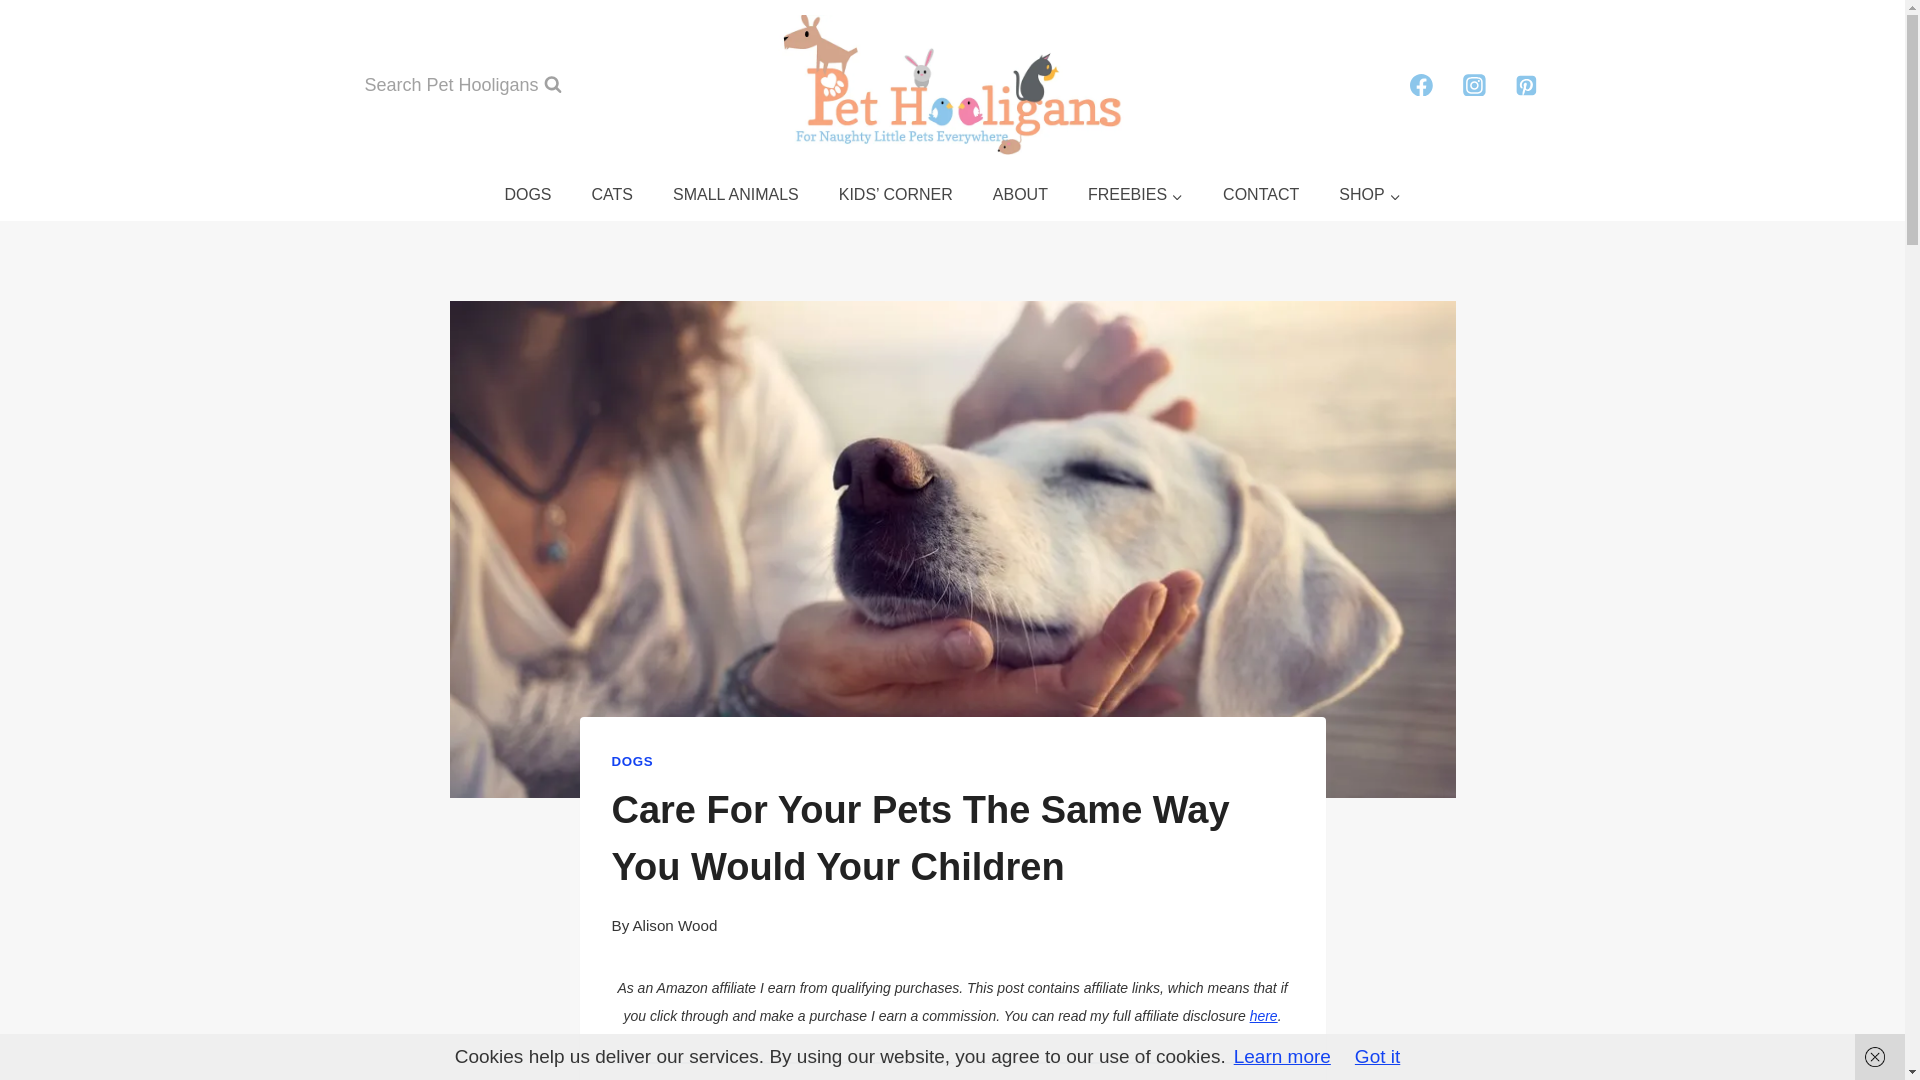 This screenshot has height=1080, width=1920. What do you see at coordinates (633, 760) in the screenshot?
I see `DOGS` at bounding box center [633, 760].